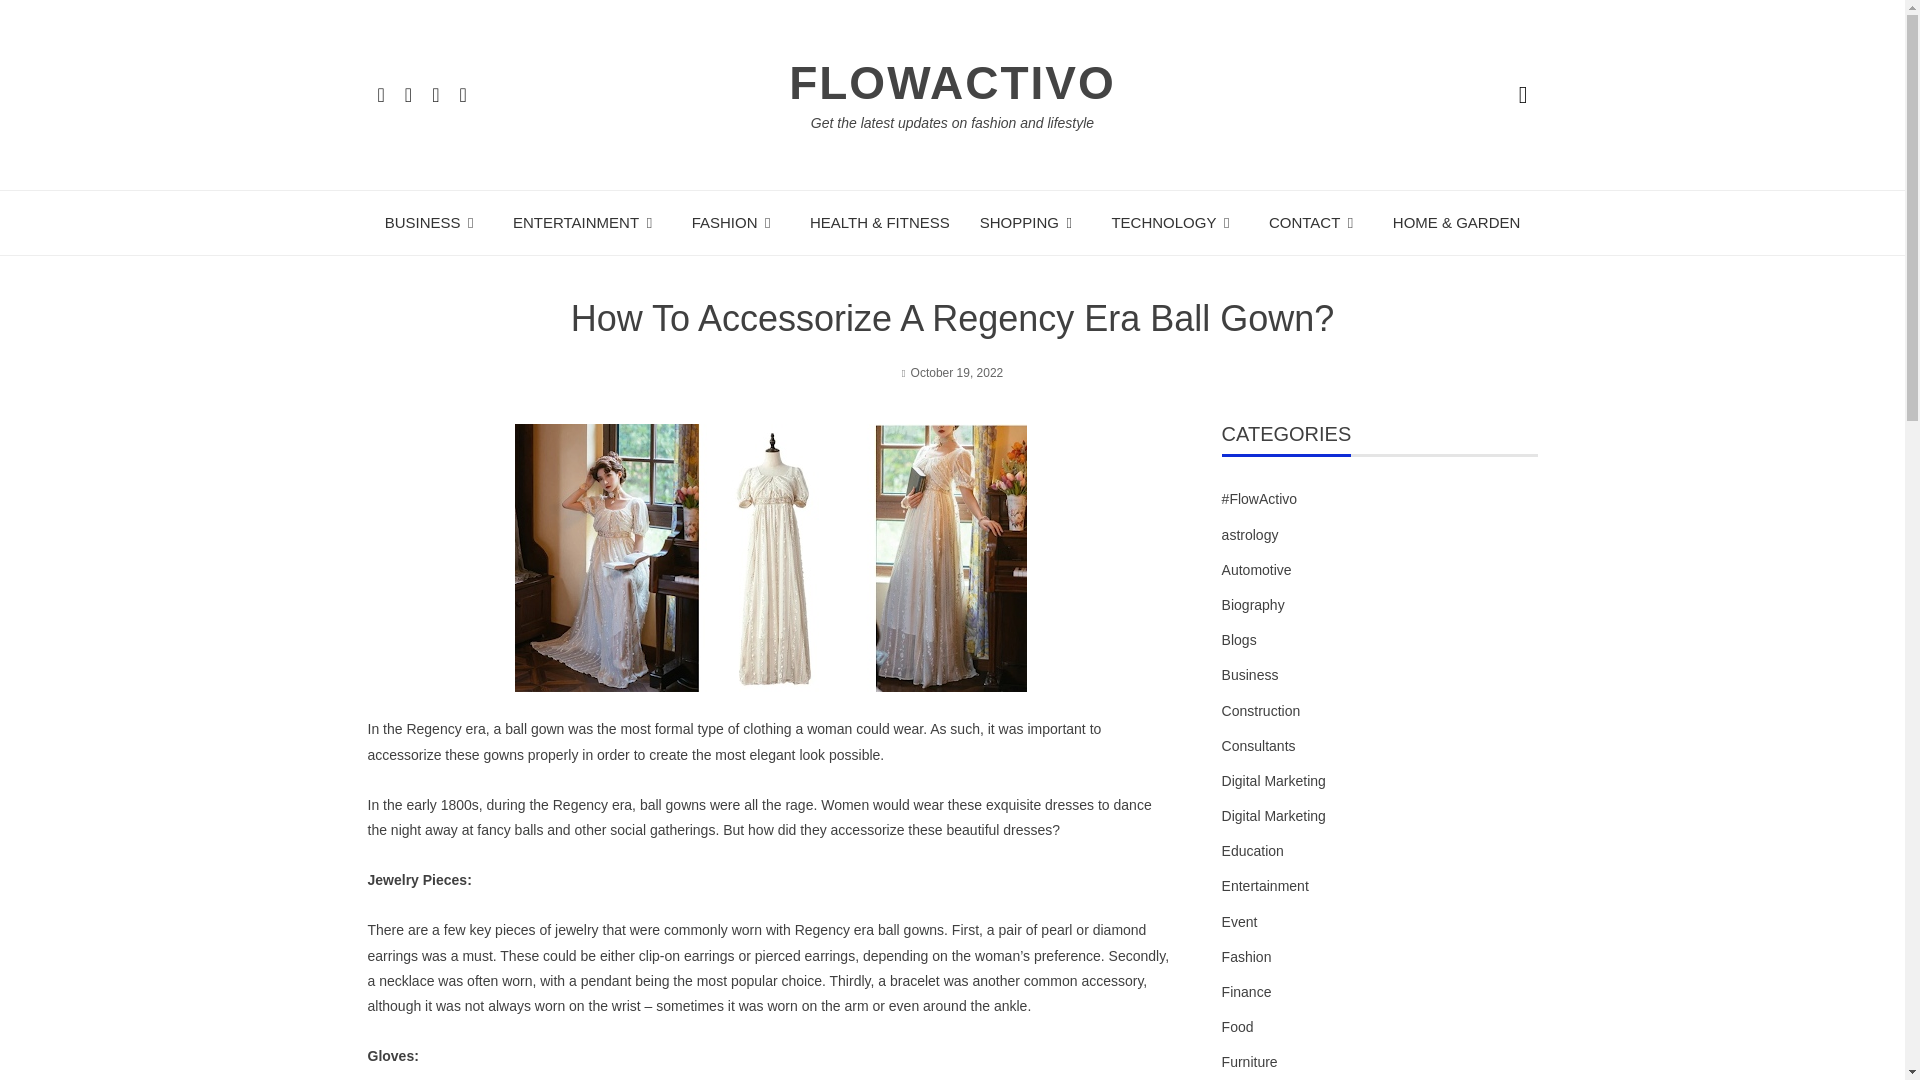 The width and height of the screenshot is (1920, 1080). I want to click on BUSINESS, so click(434, 222).